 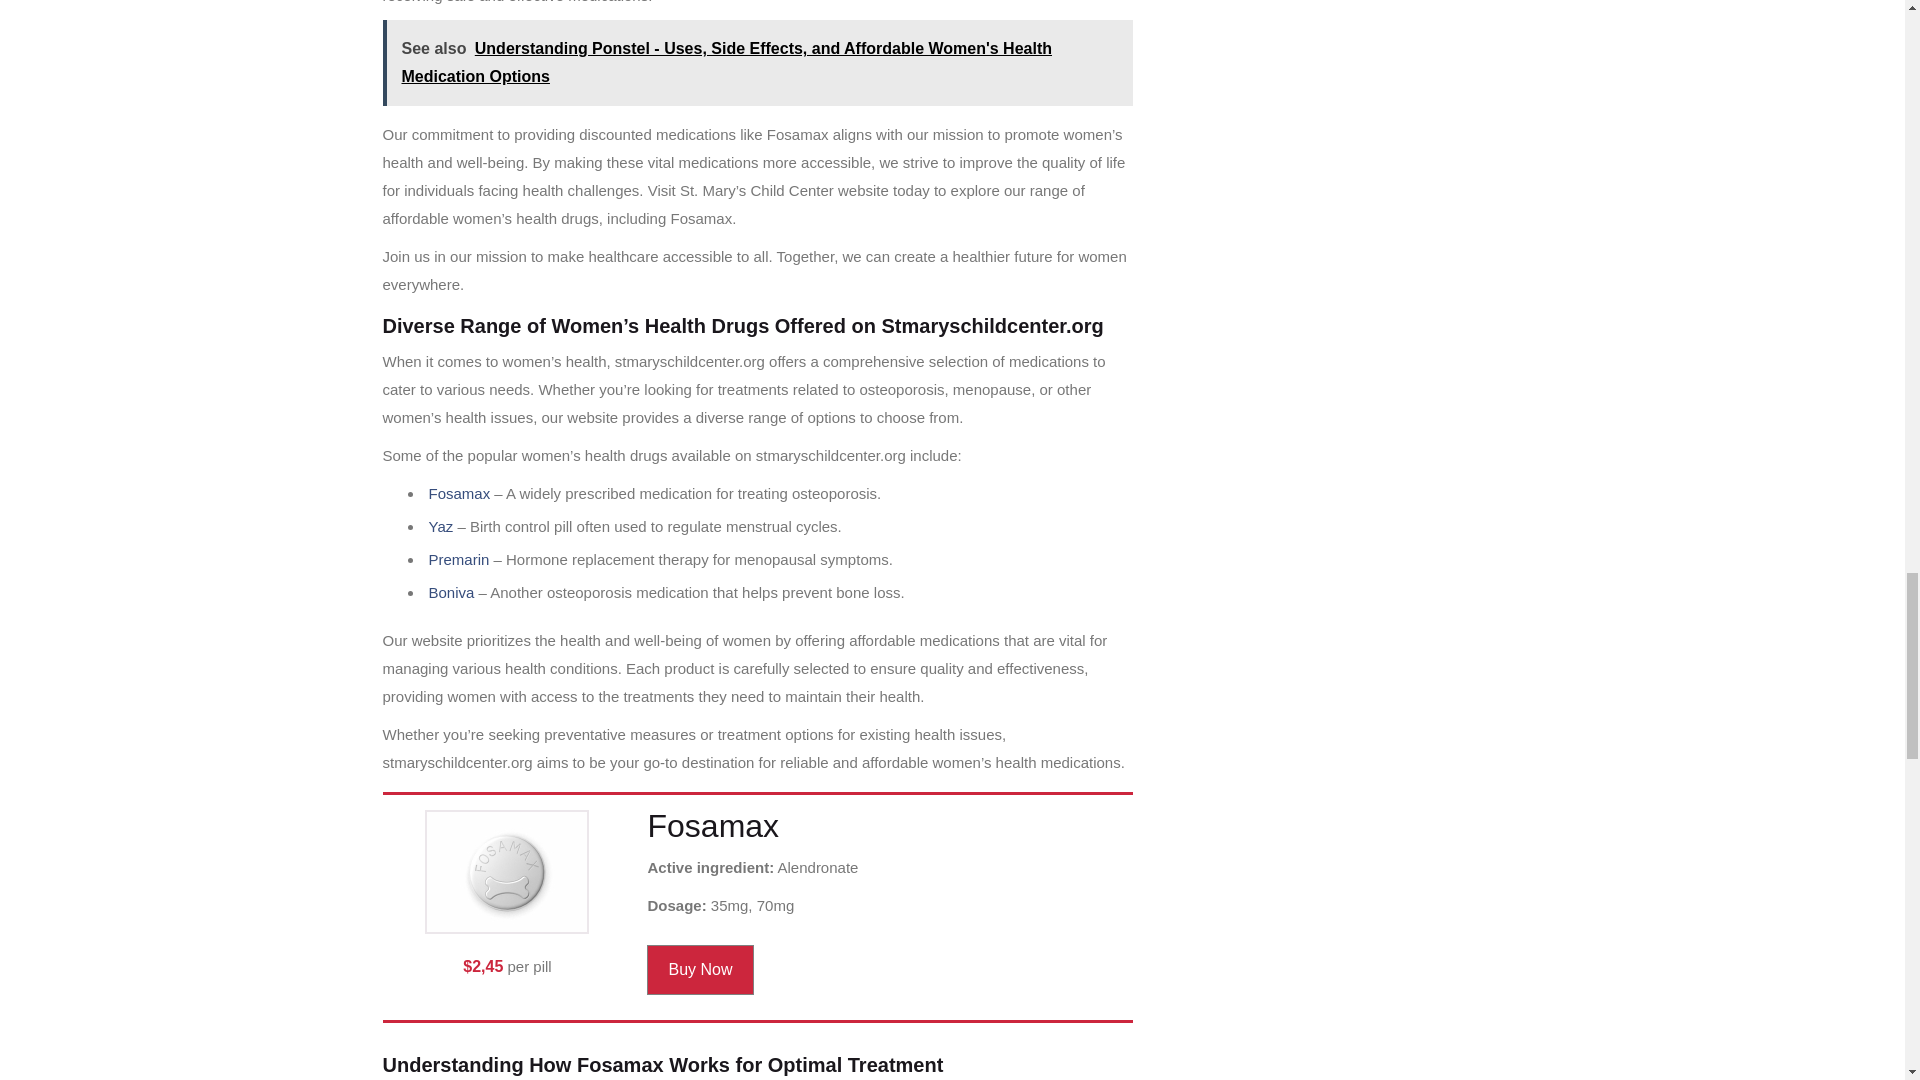 What do you see at coordinates (700, 970) in the screenshot?
I see `Buy Now` at bounding box center [700, 970].